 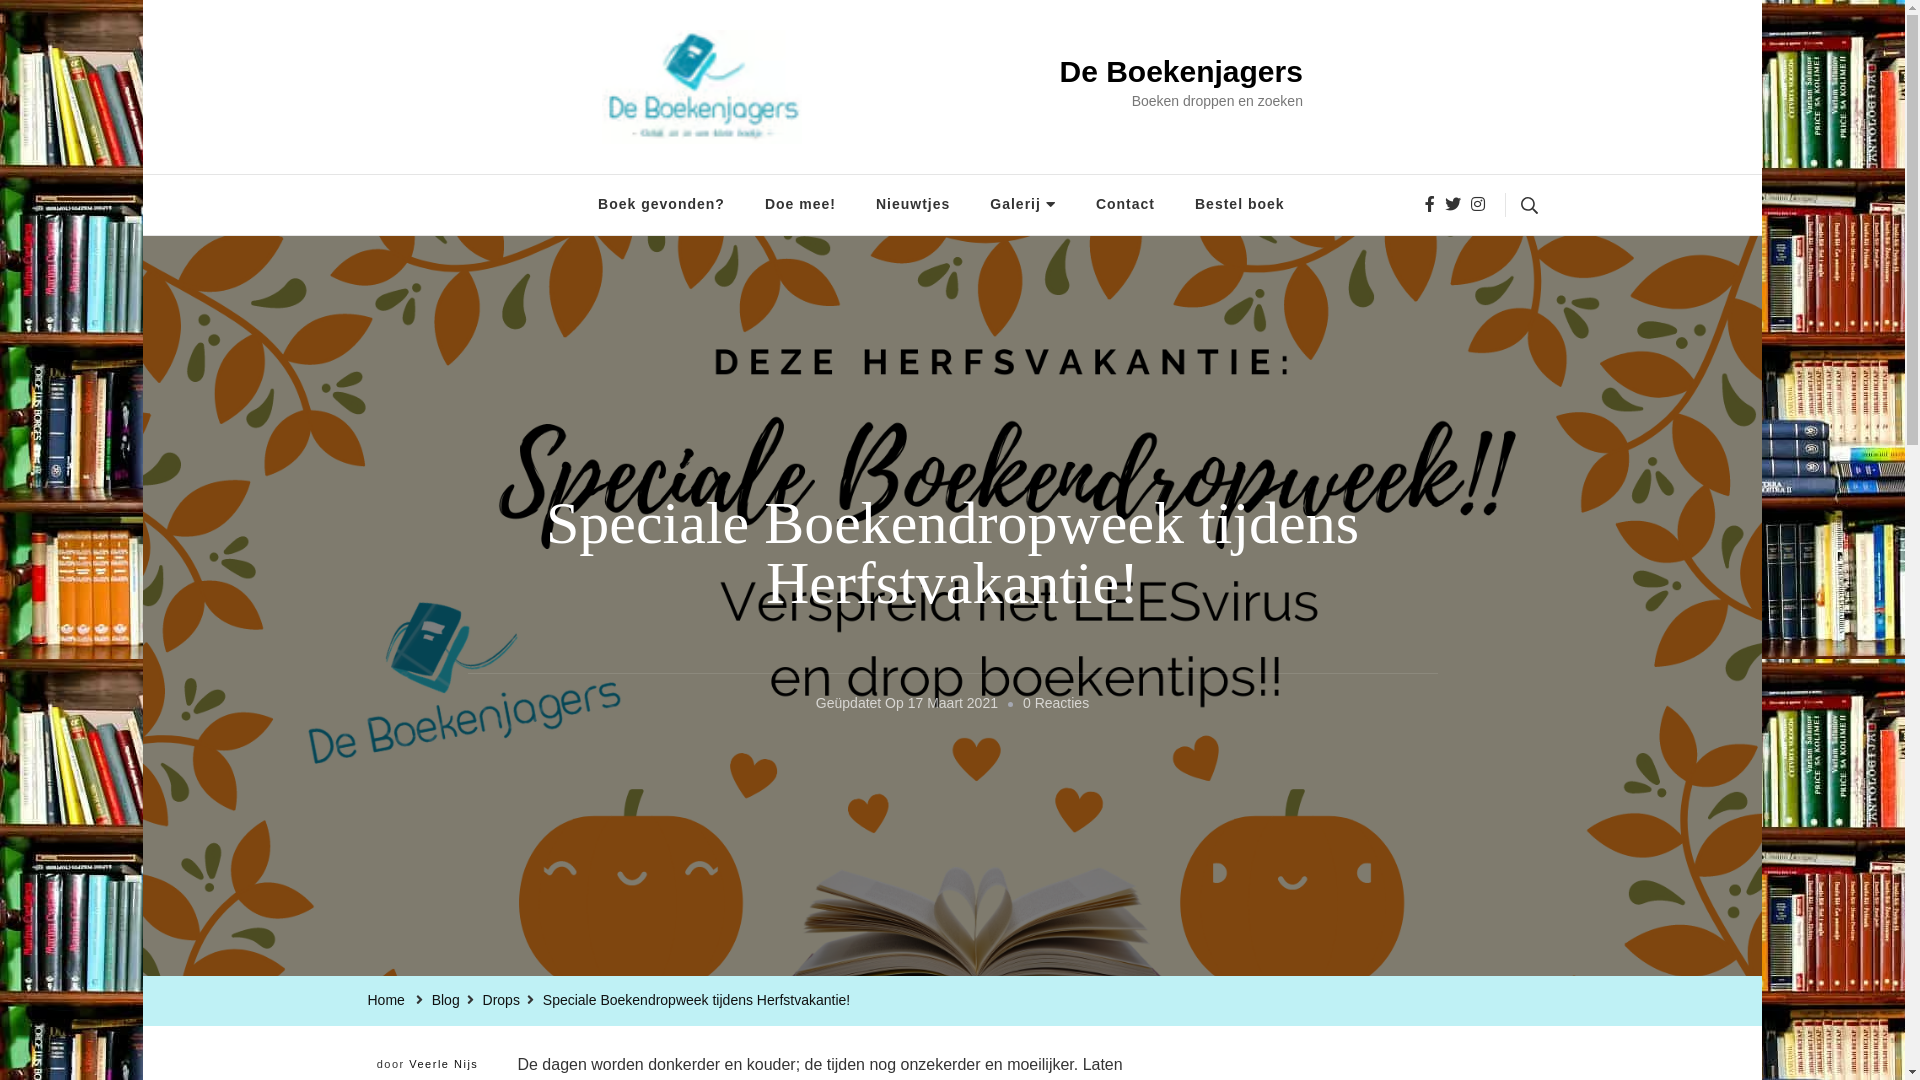 What do you see at coordinates (1240, 205) in the screenshot?
I see `Bestel boek` at bounding box center [1240, 205].